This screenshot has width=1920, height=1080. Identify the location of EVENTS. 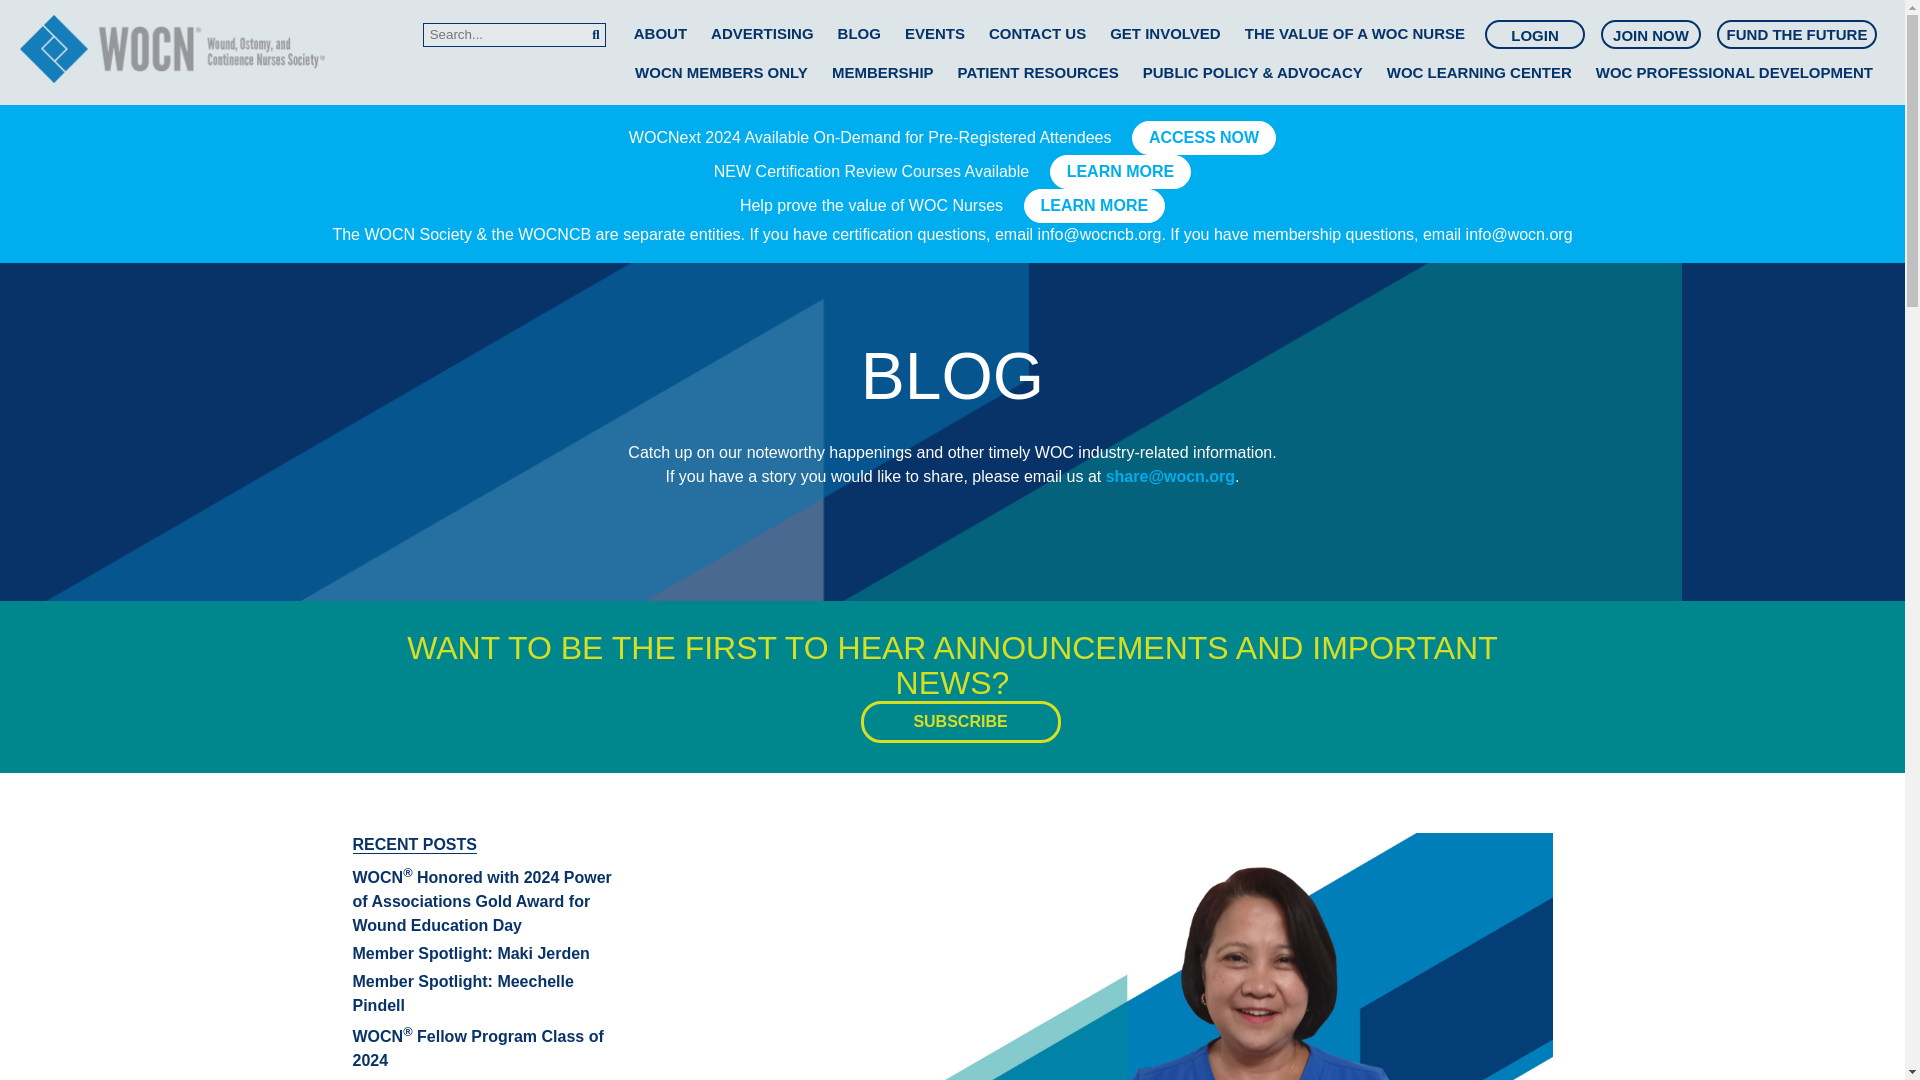
(934, 33).